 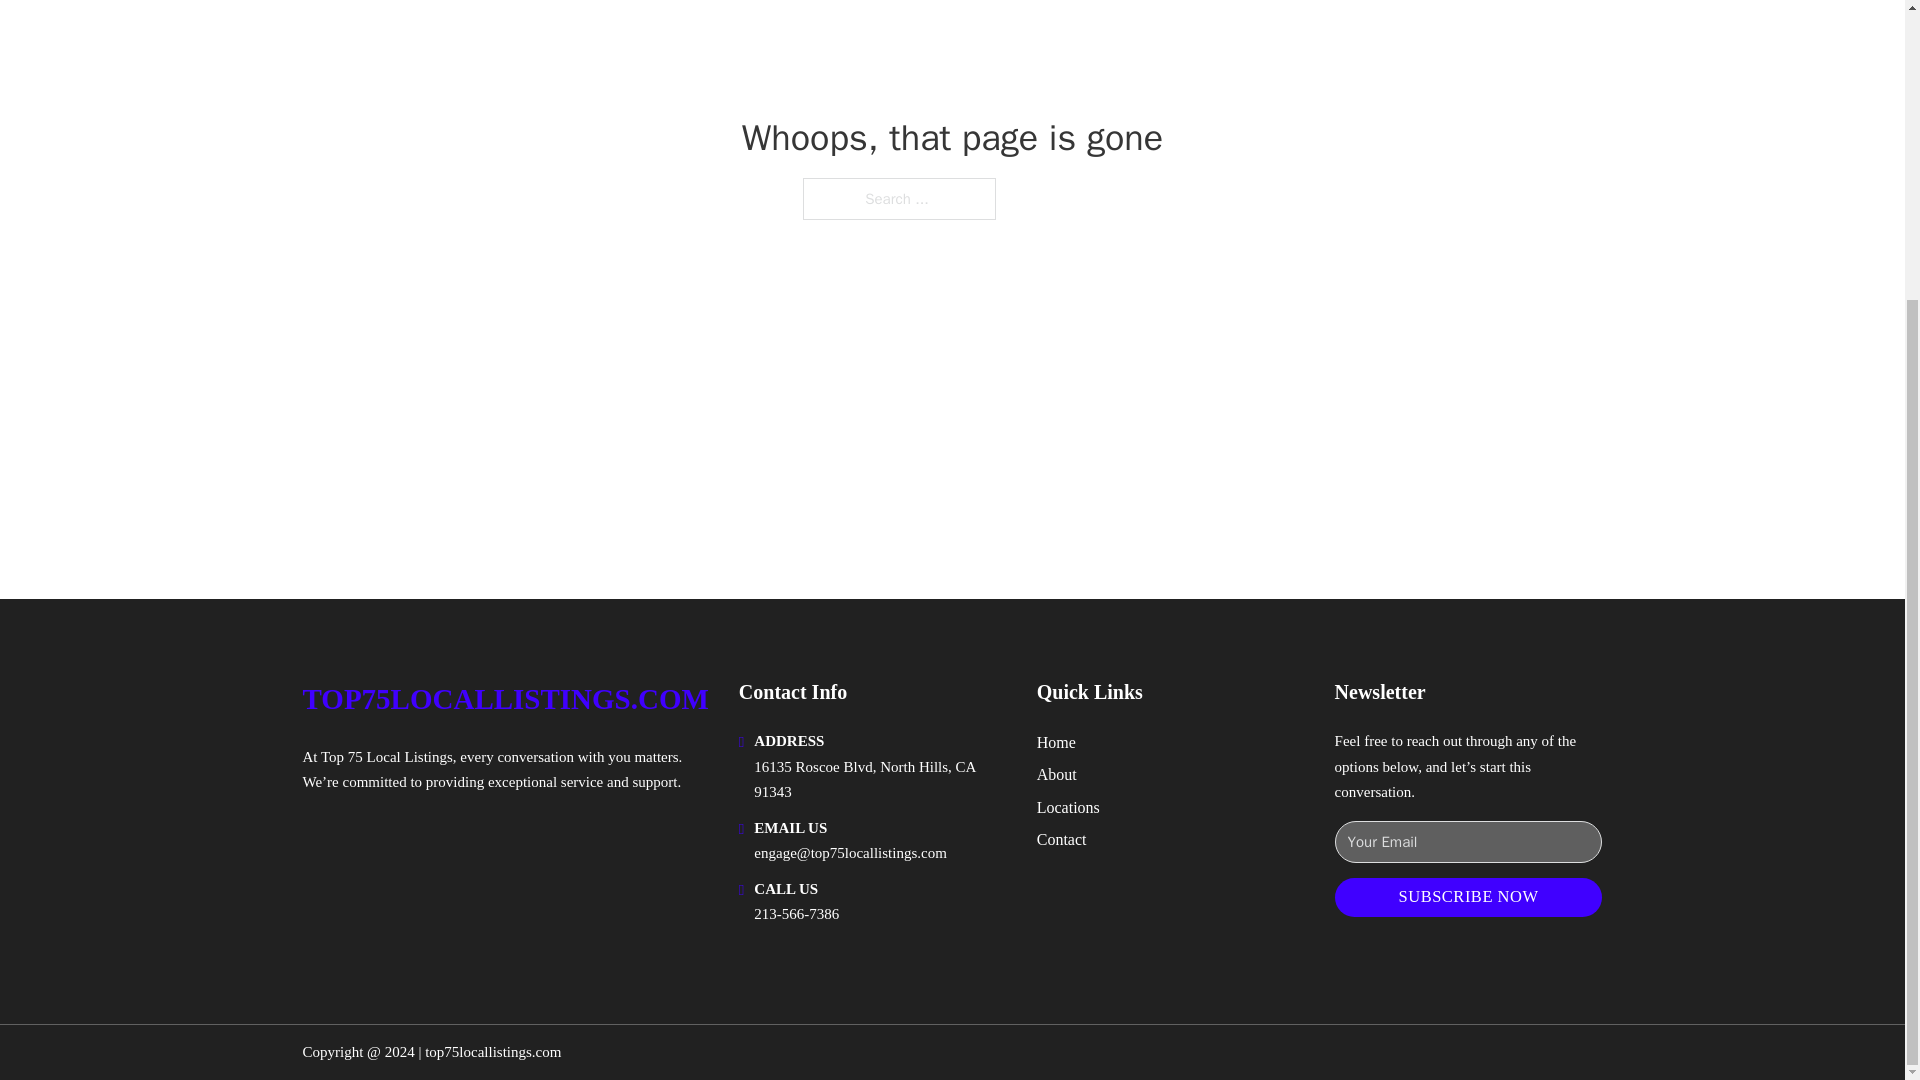 I want to click on Home, so click(x=1056, y=742).